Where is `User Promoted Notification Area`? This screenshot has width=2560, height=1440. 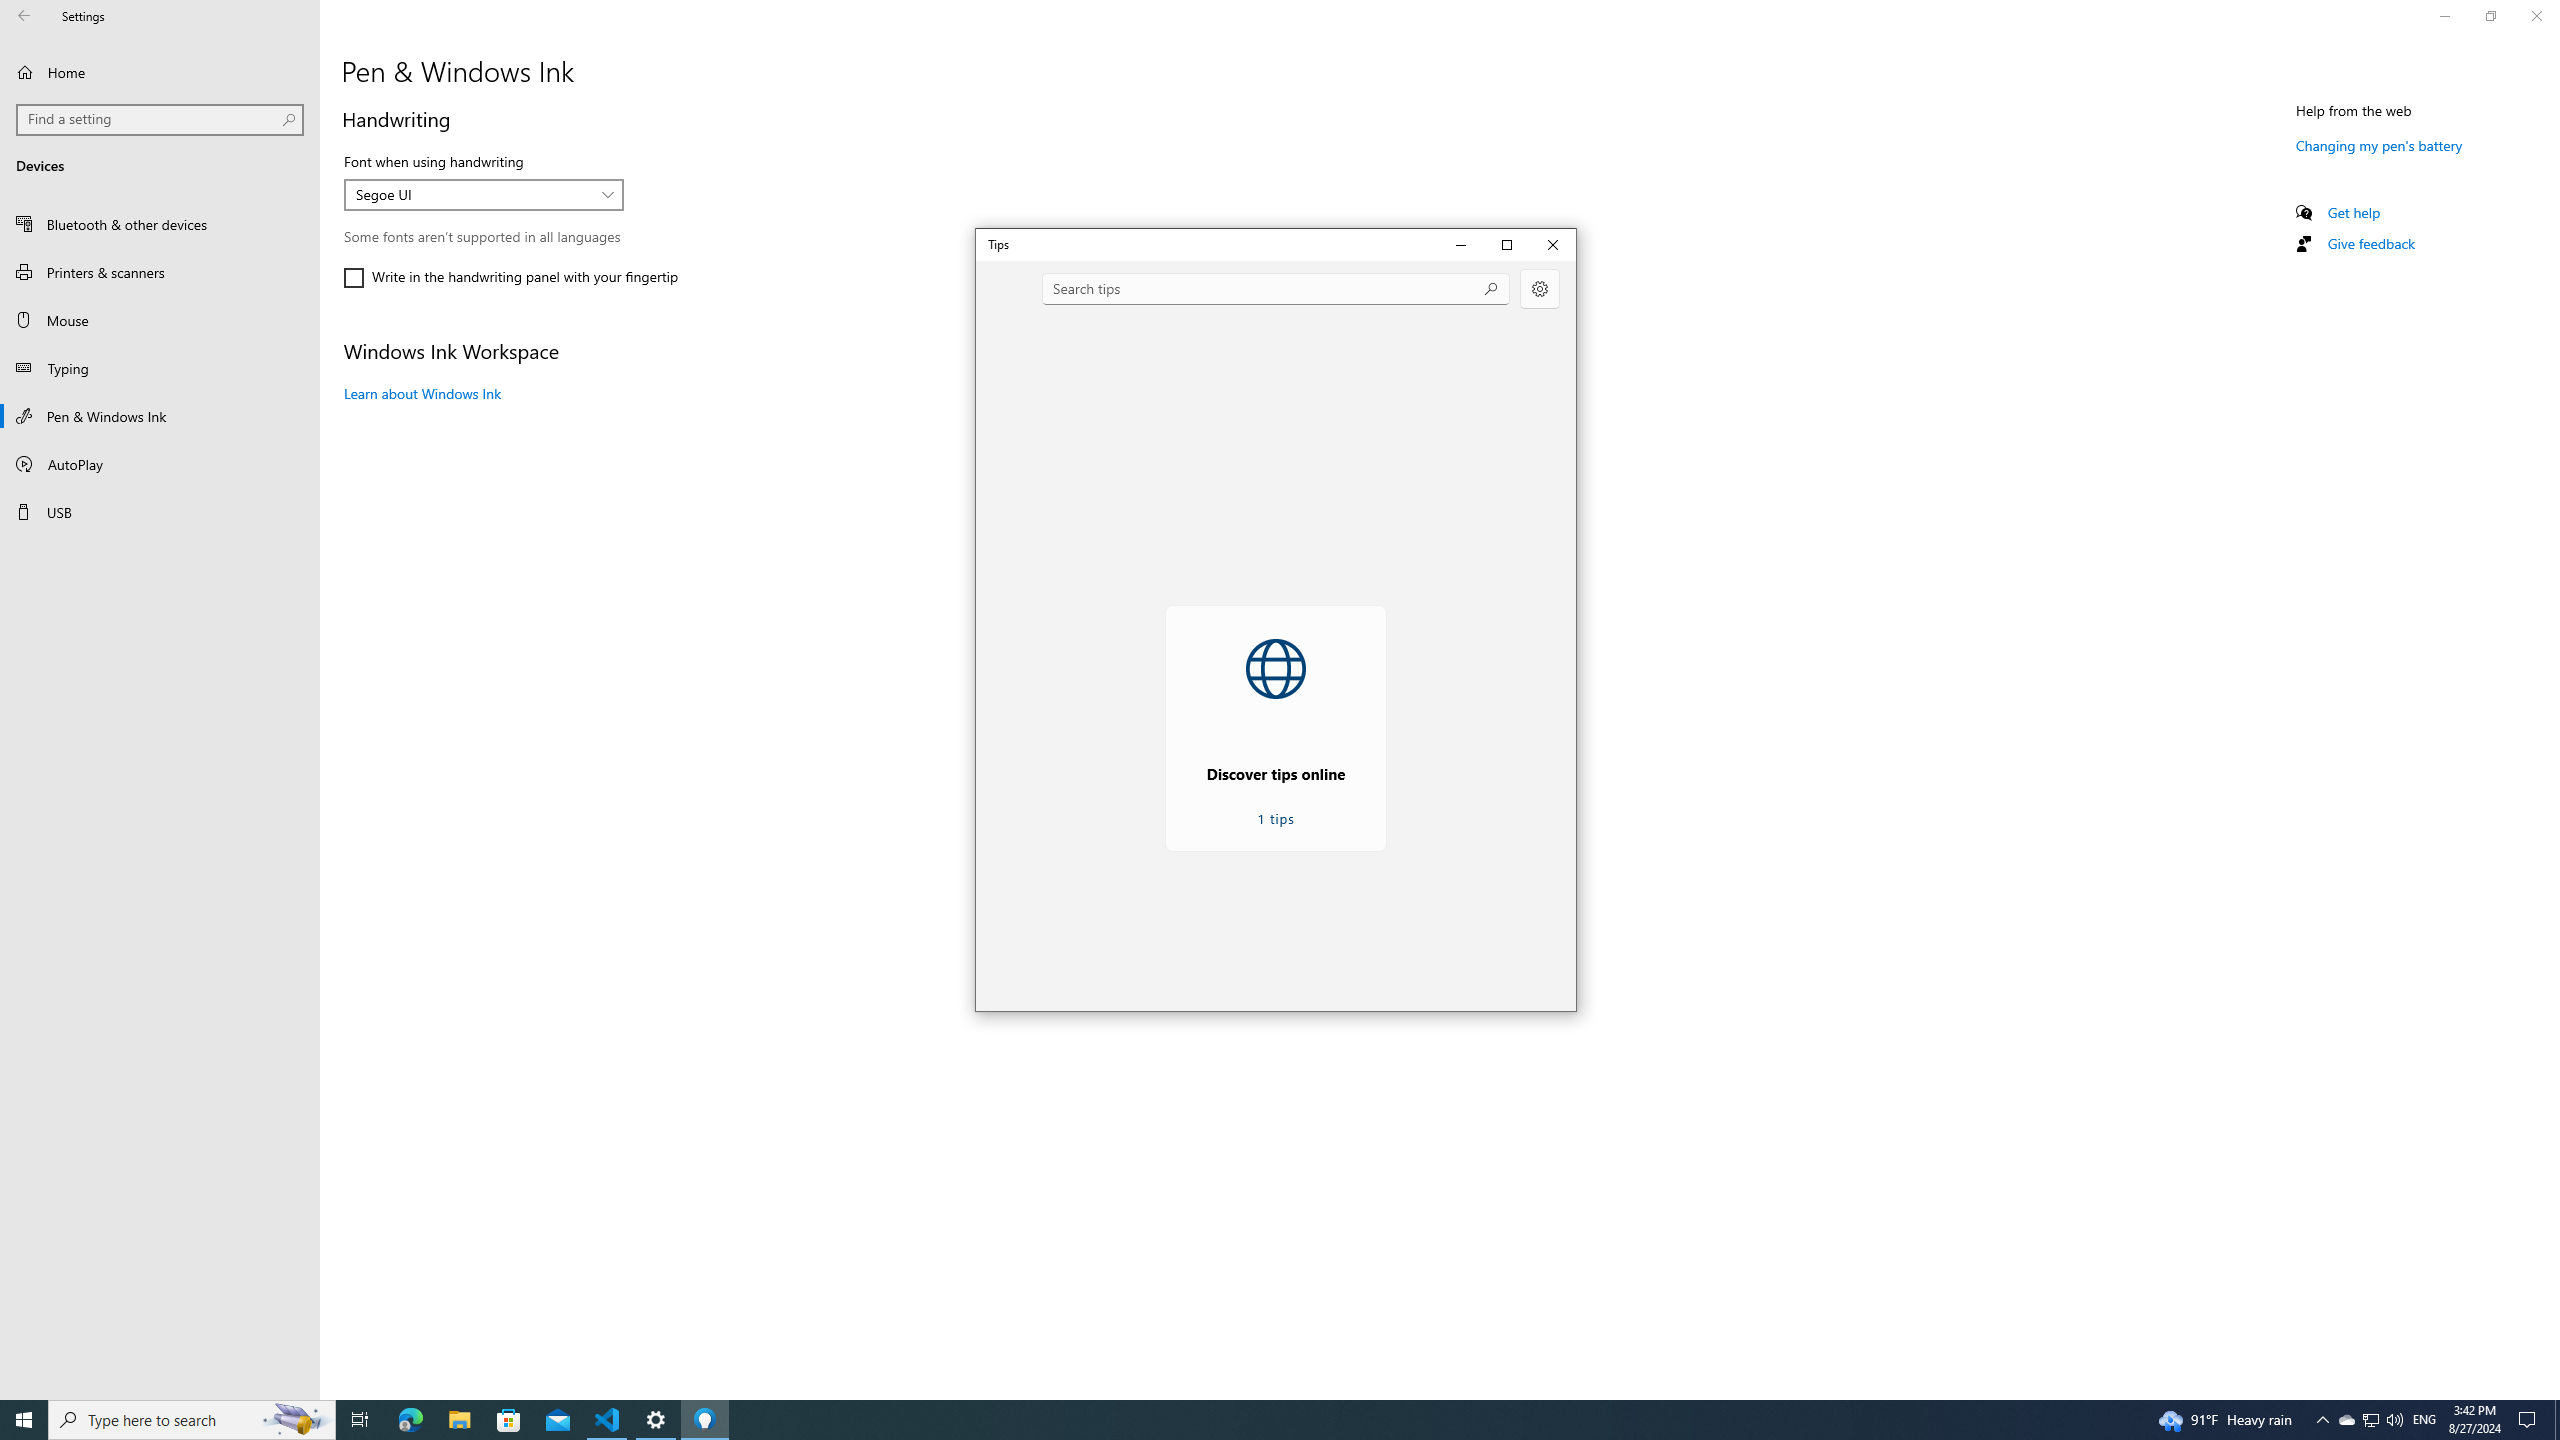 User Promoted Notification Area is located at coordinates (2370, 1420).